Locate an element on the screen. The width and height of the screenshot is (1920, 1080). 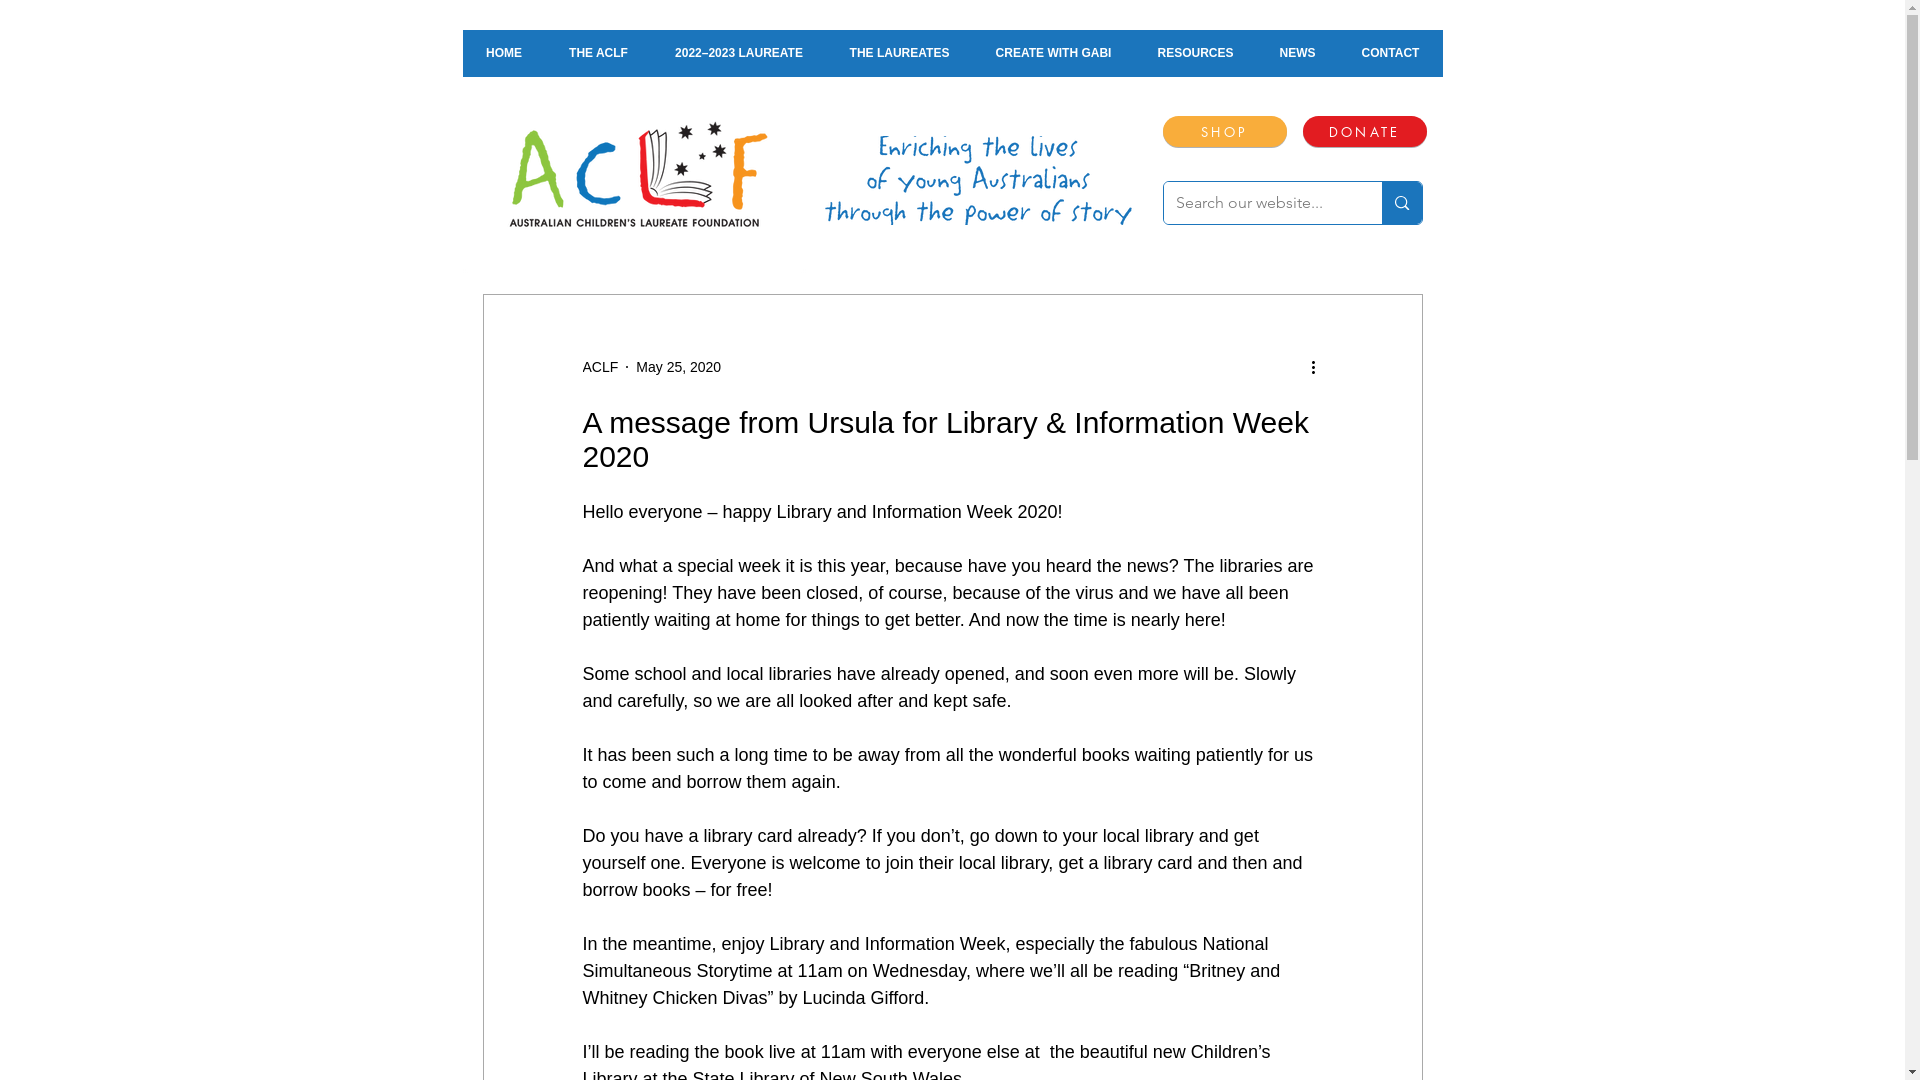
DONATE is located at coordinates (1364, 132).